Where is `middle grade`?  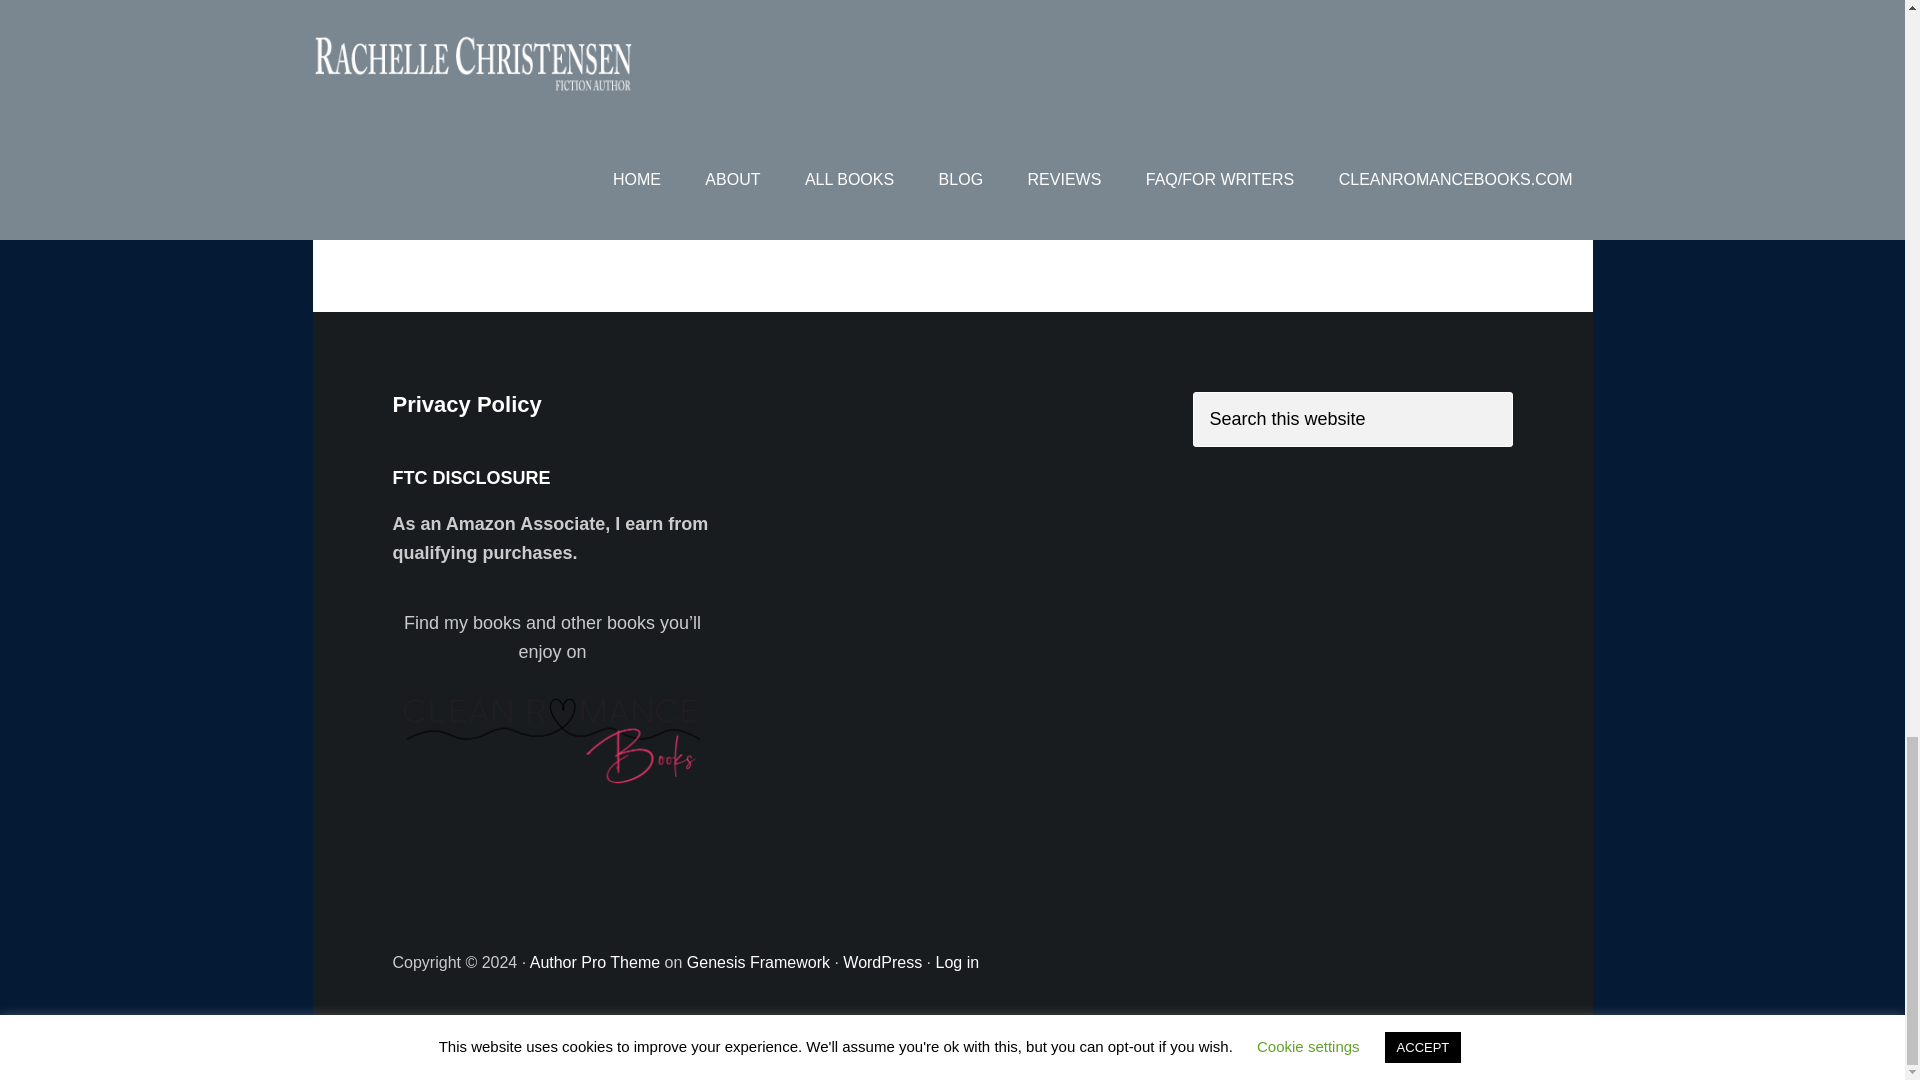 middle grade is located at coordinates (722, 218).